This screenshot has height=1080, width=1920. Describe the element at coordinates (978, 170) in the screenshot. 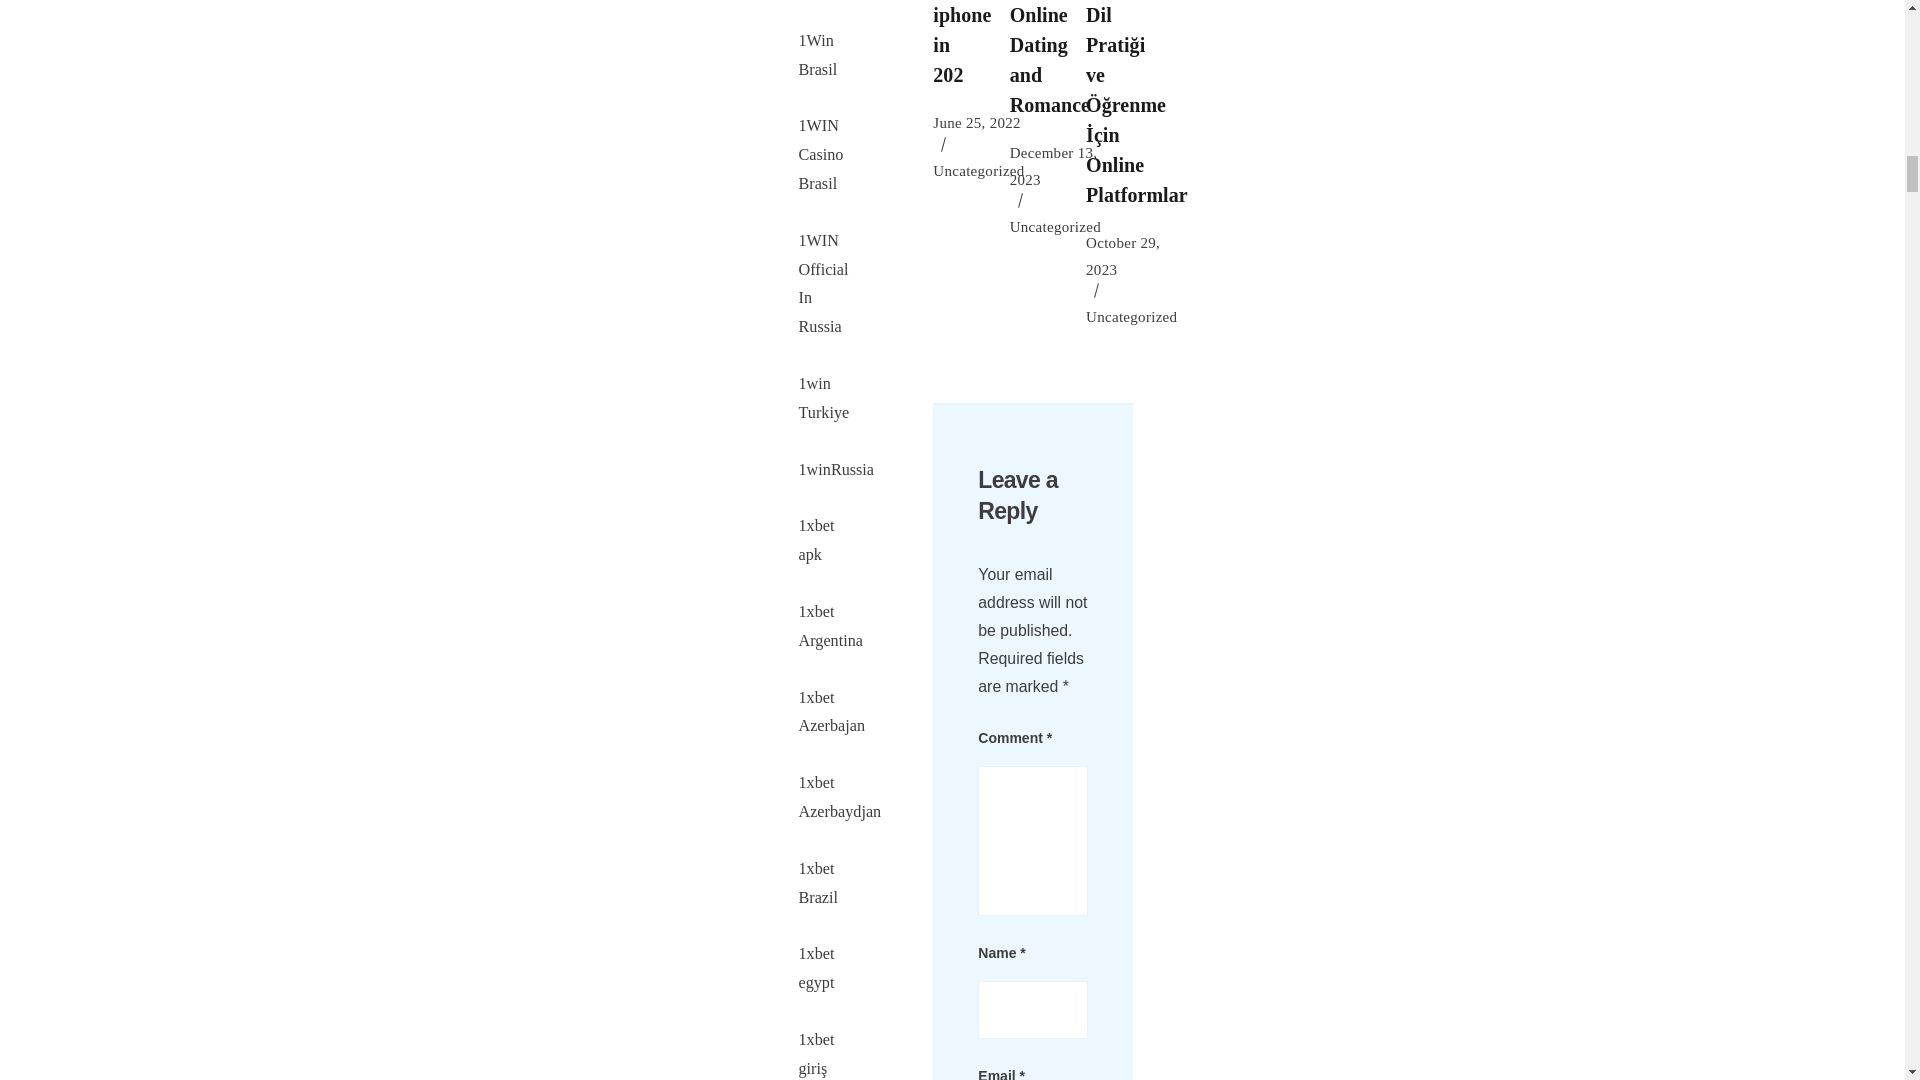

I see `Uncategorized` at that location.